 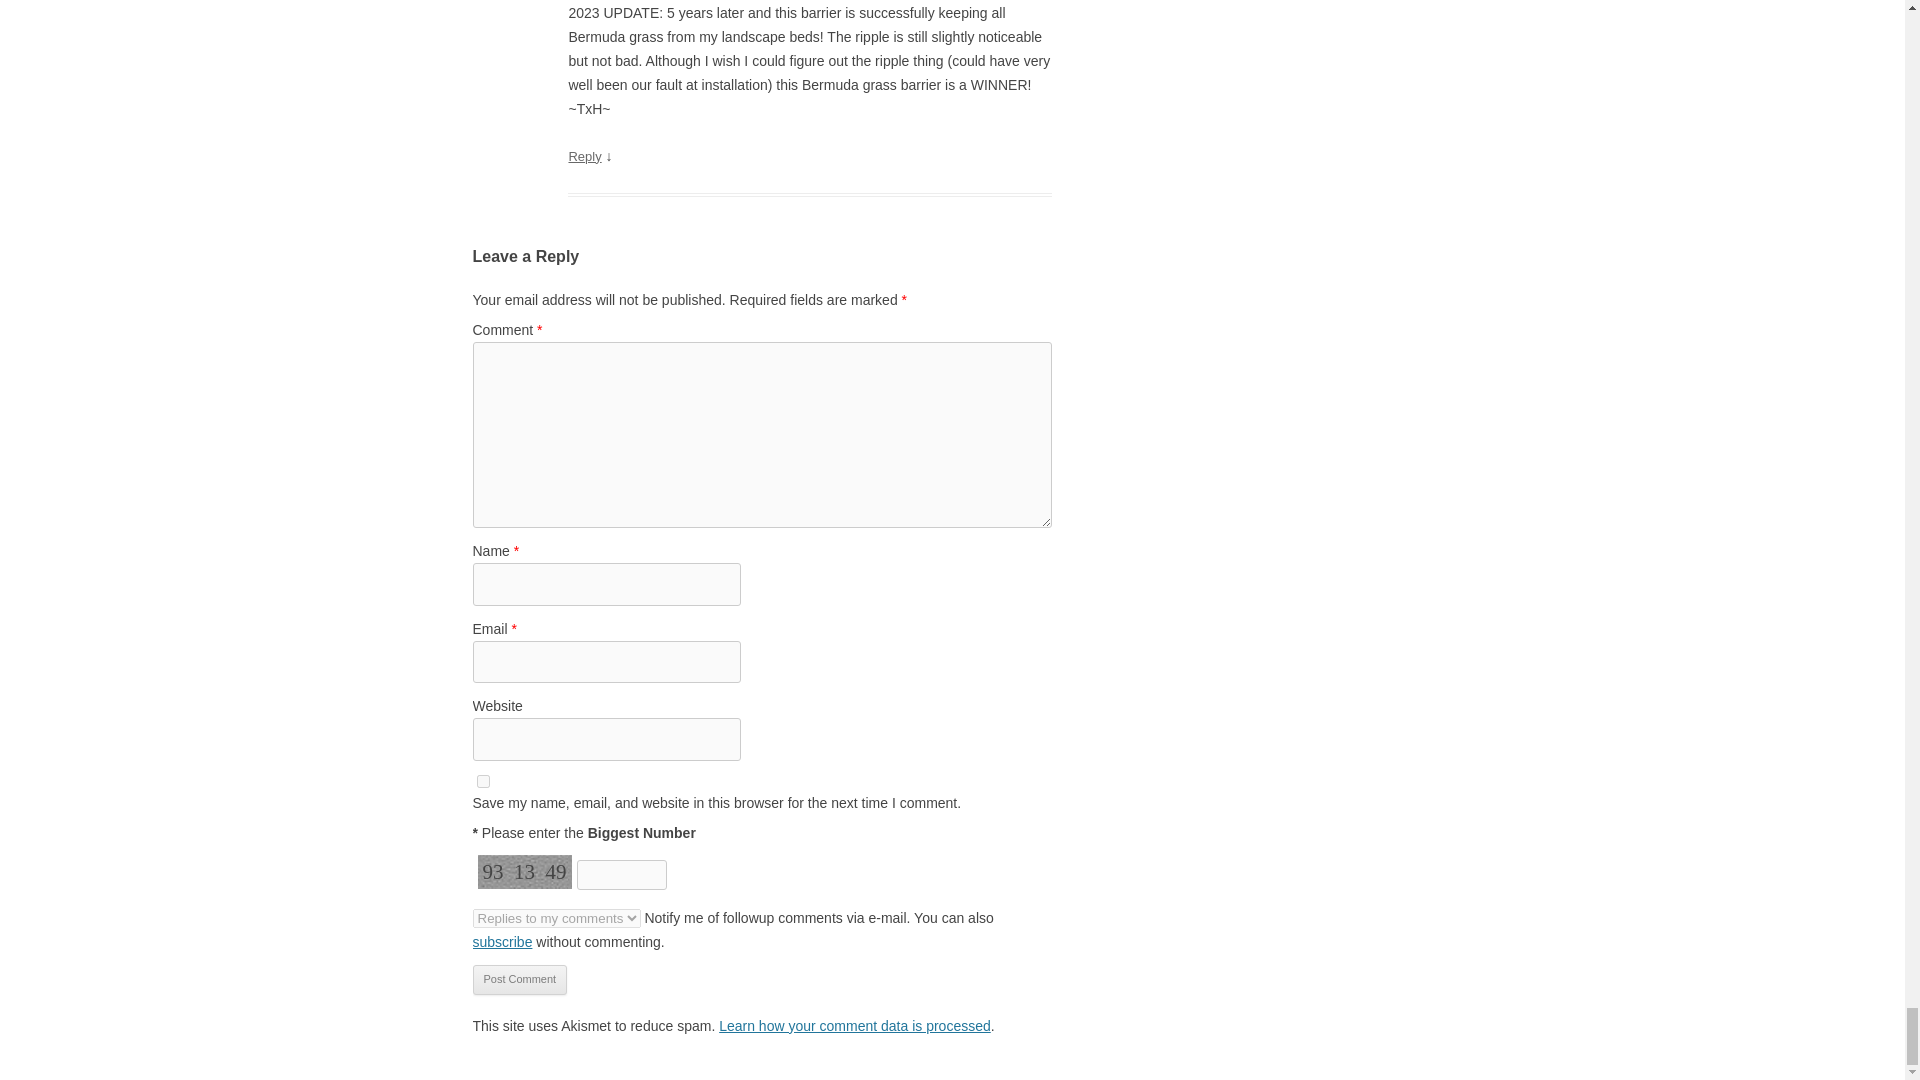 I want to click on yes, so click(x=482, y=782).